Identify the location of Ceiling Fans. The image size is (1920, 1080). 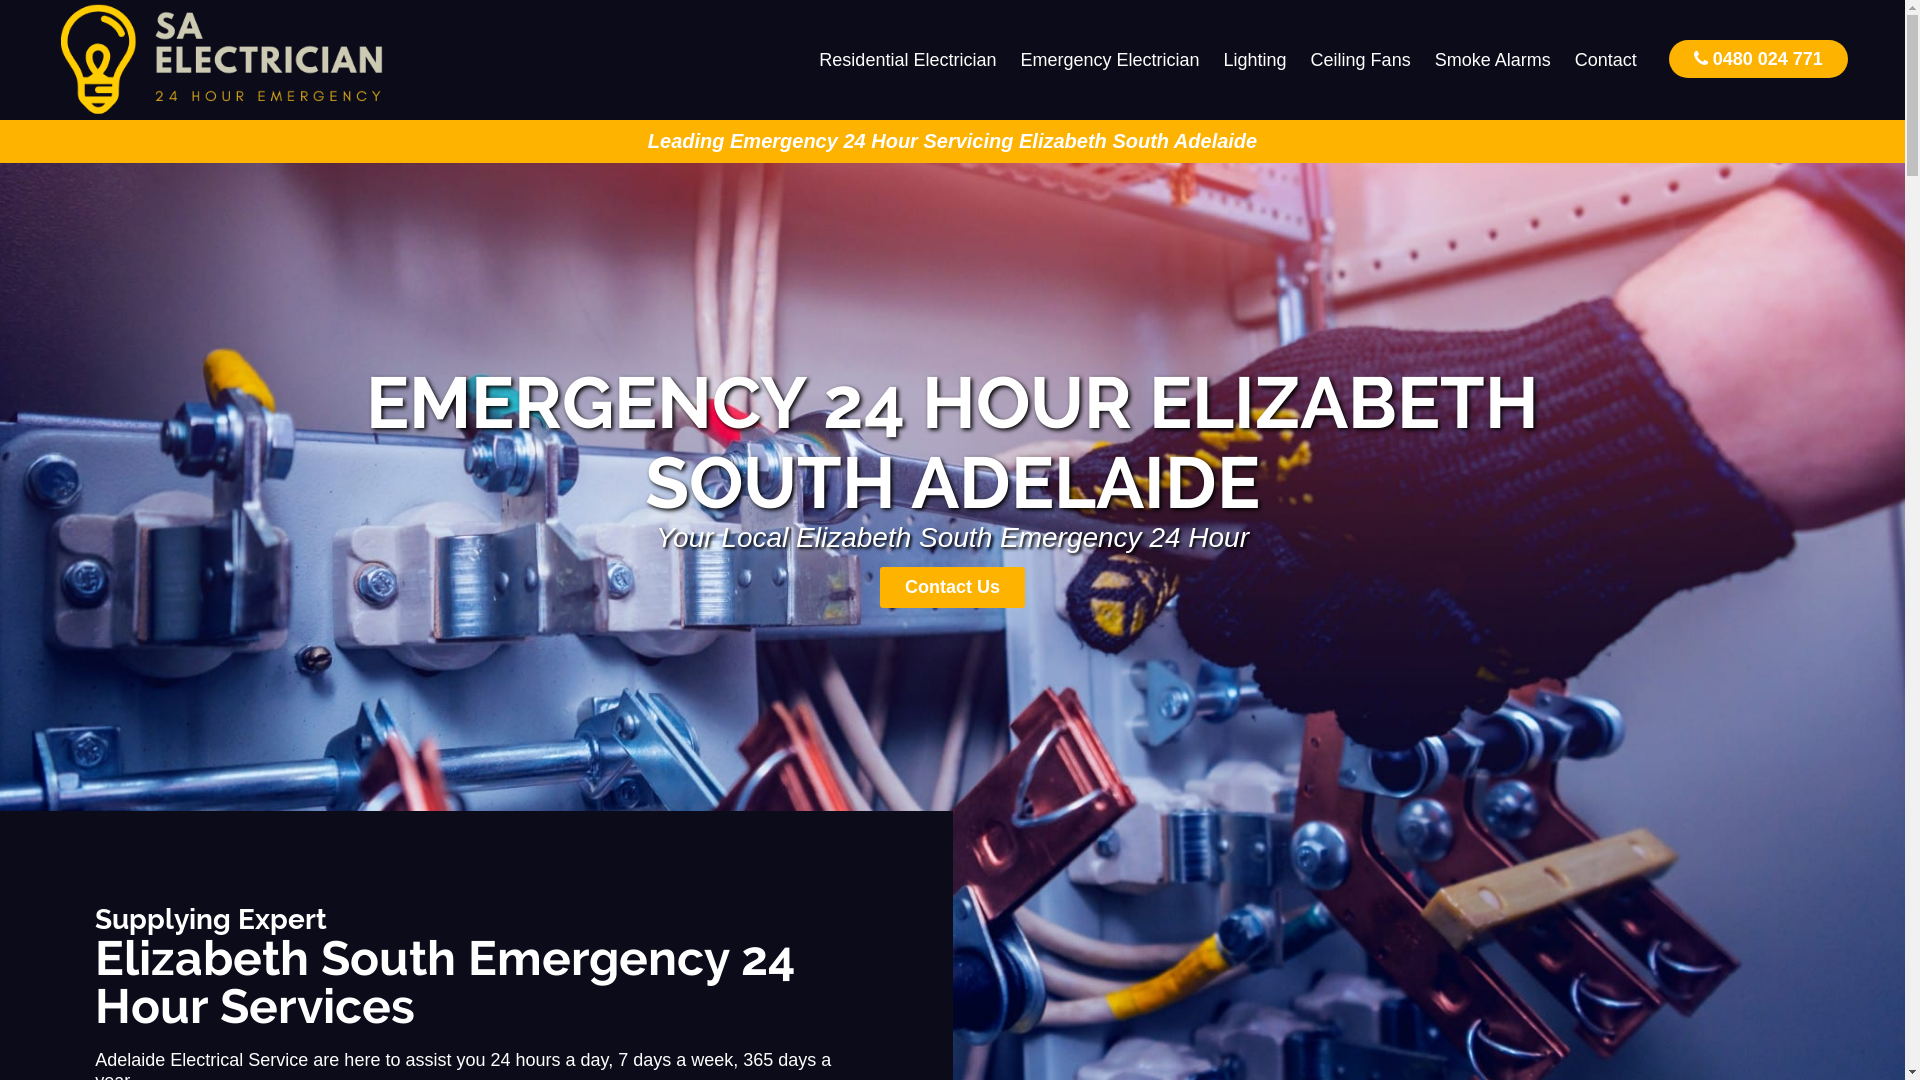
(1361, 60).